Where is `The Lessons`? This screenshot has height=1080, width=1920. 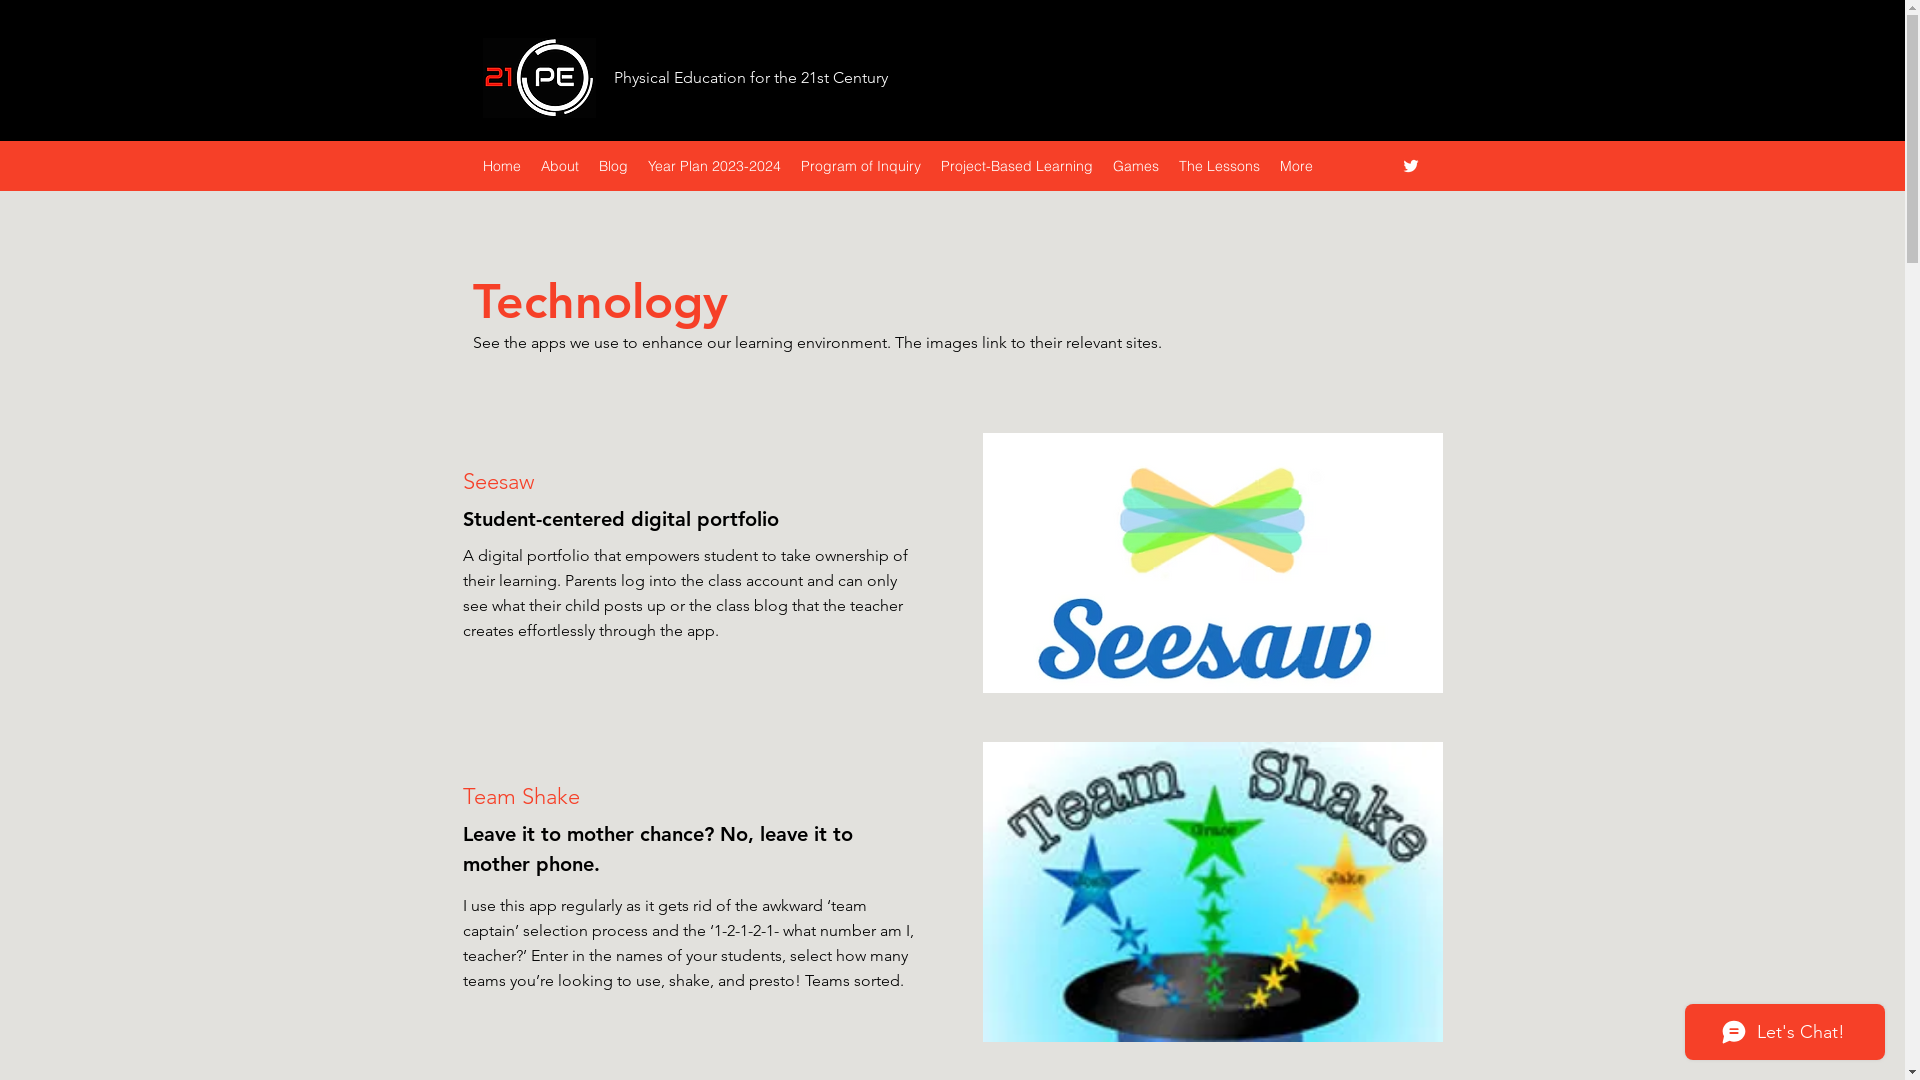
The Lessons is located at coordinates (1218, 166).